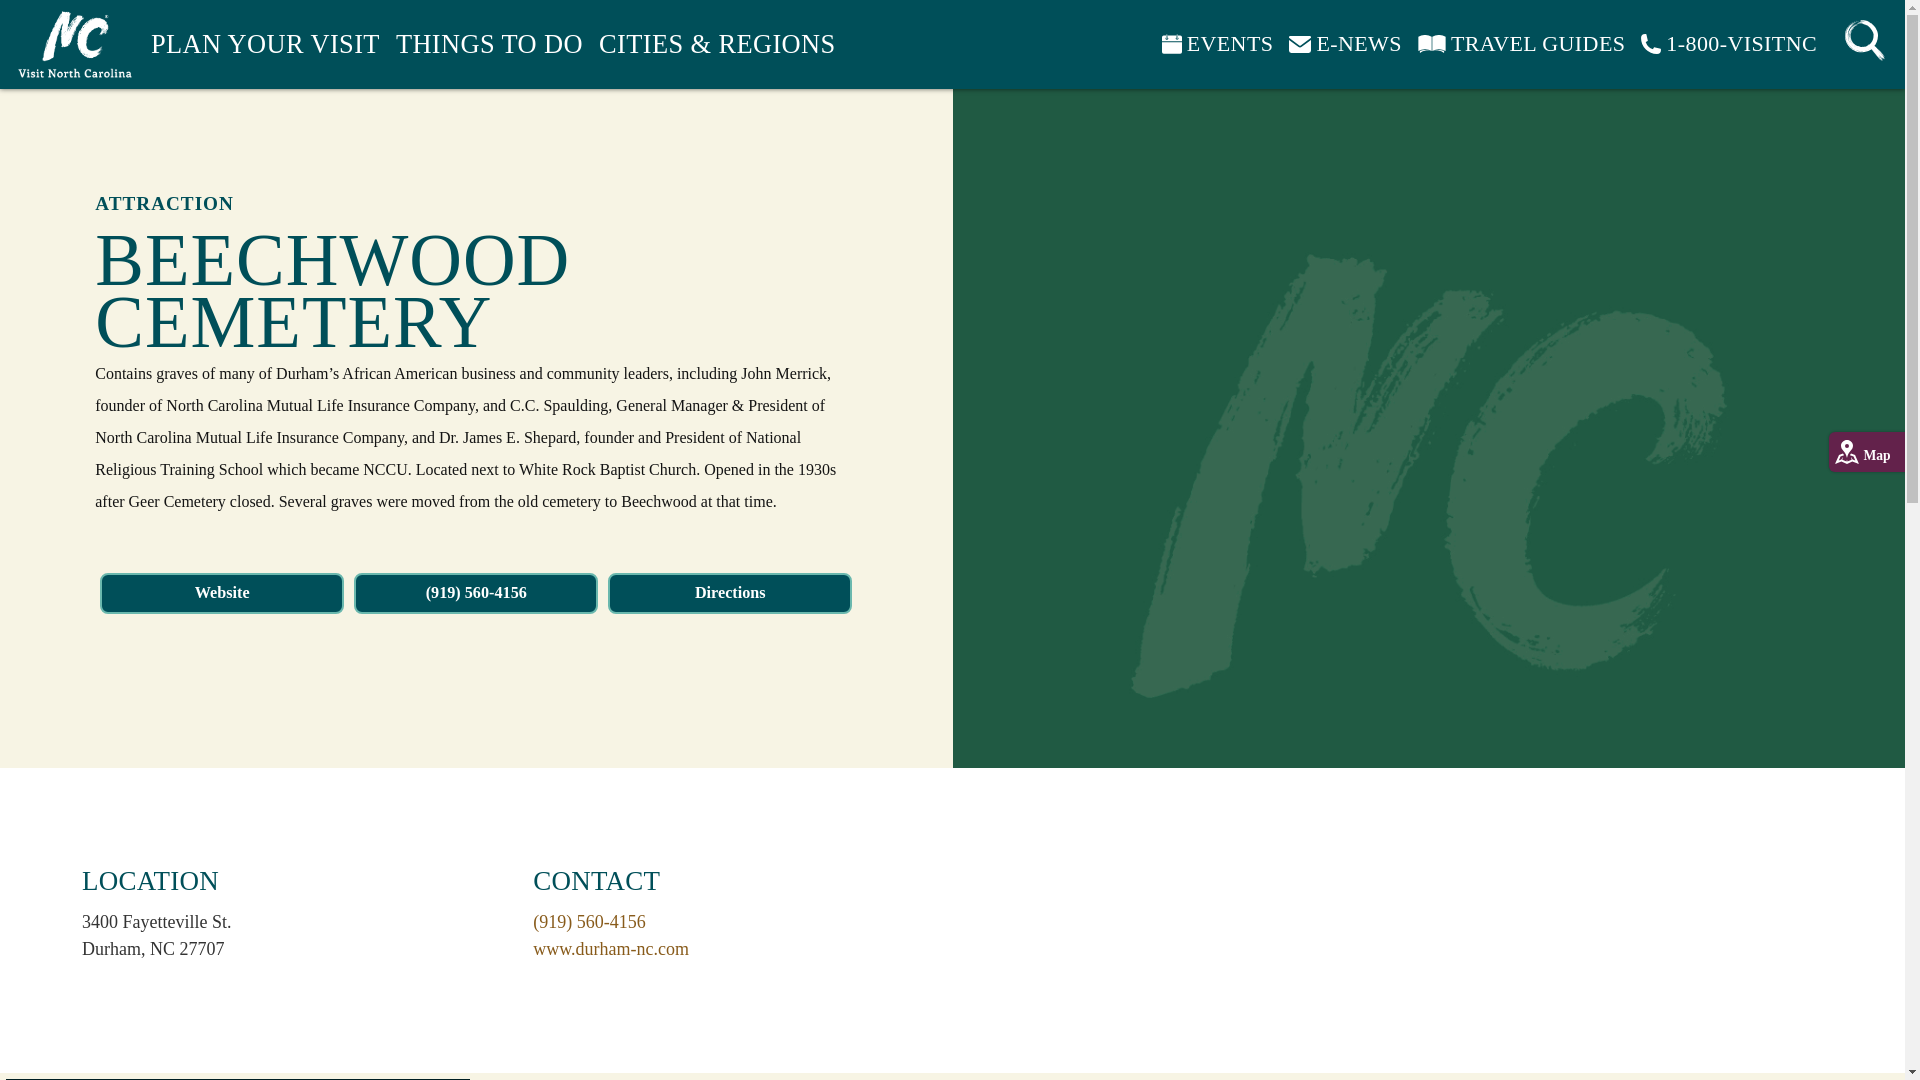  What do you see at coordinates (611, 948) in the screenshot?
I see `www.durham-nc.com` at bounding box center [611, 948].